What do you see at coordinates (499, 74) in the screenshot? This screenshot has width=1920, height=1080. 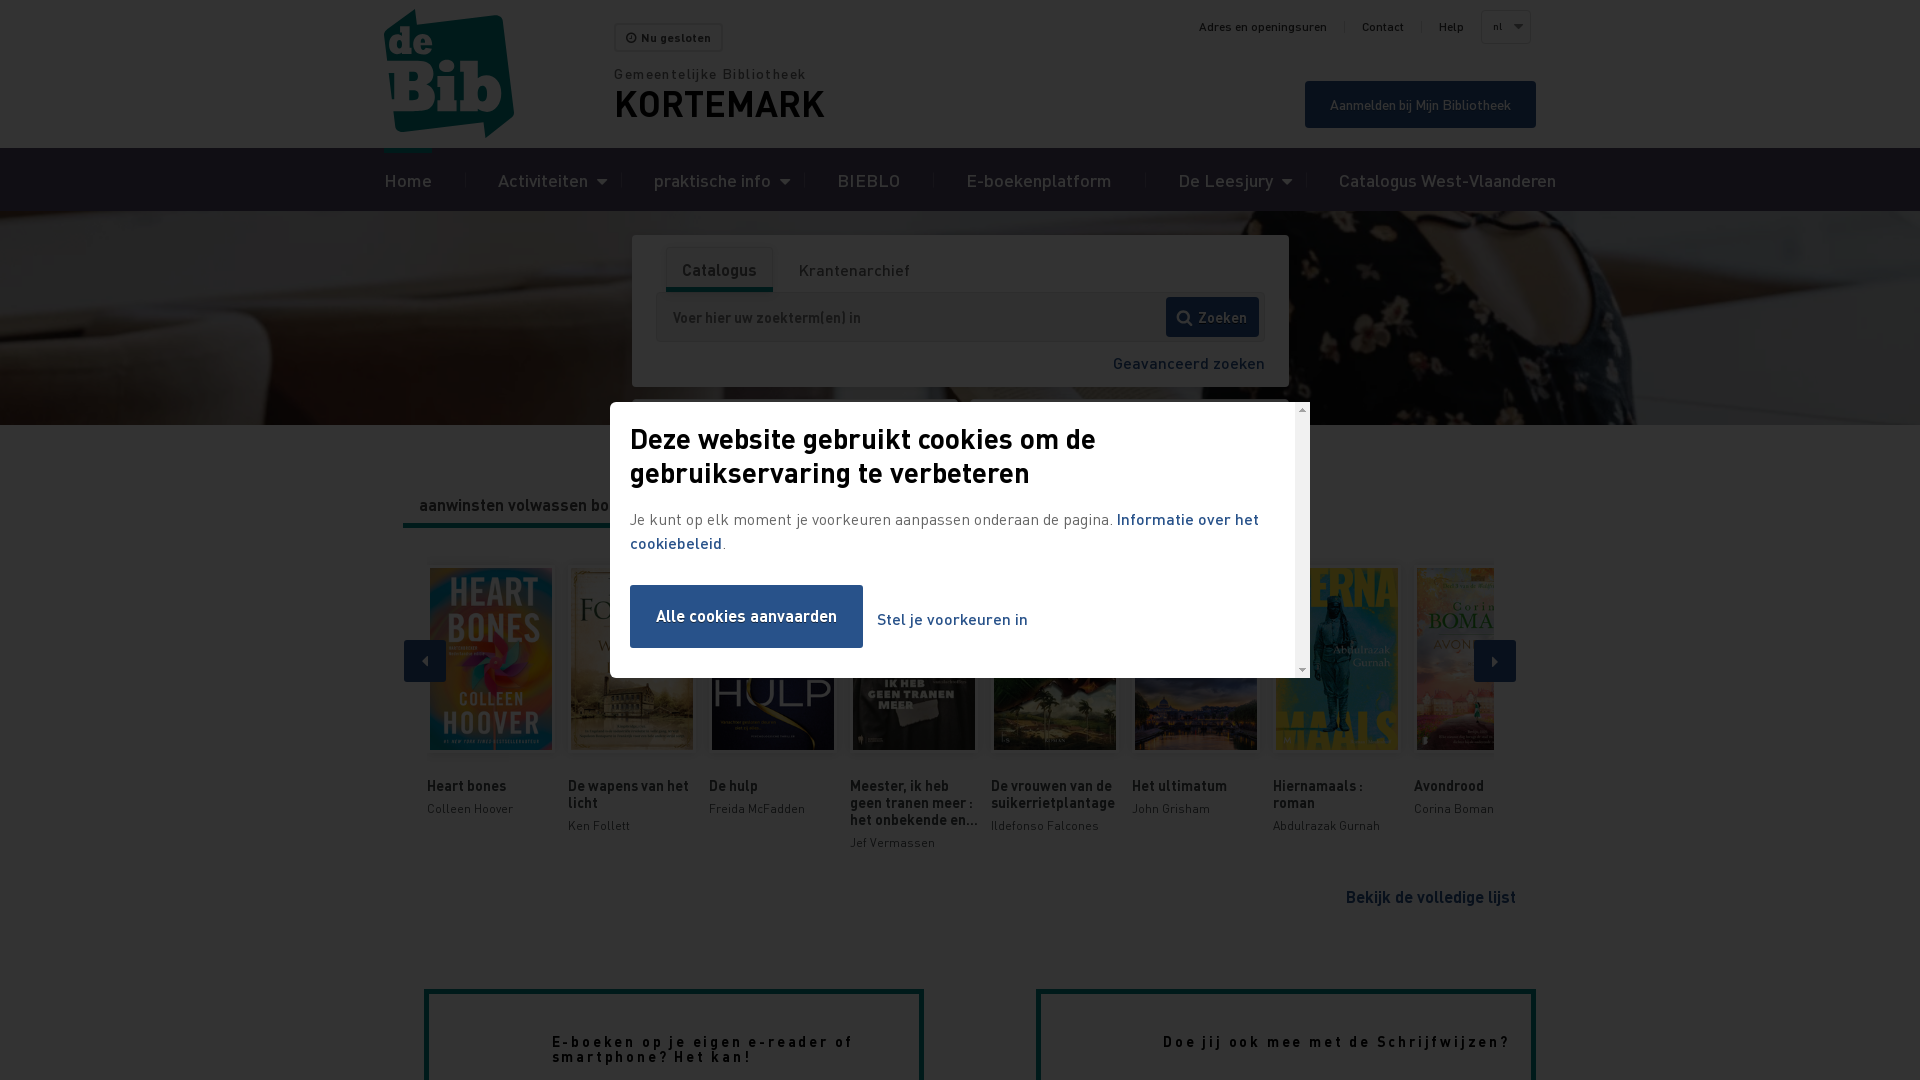 I see `Home` at bounding box center [499, 74].